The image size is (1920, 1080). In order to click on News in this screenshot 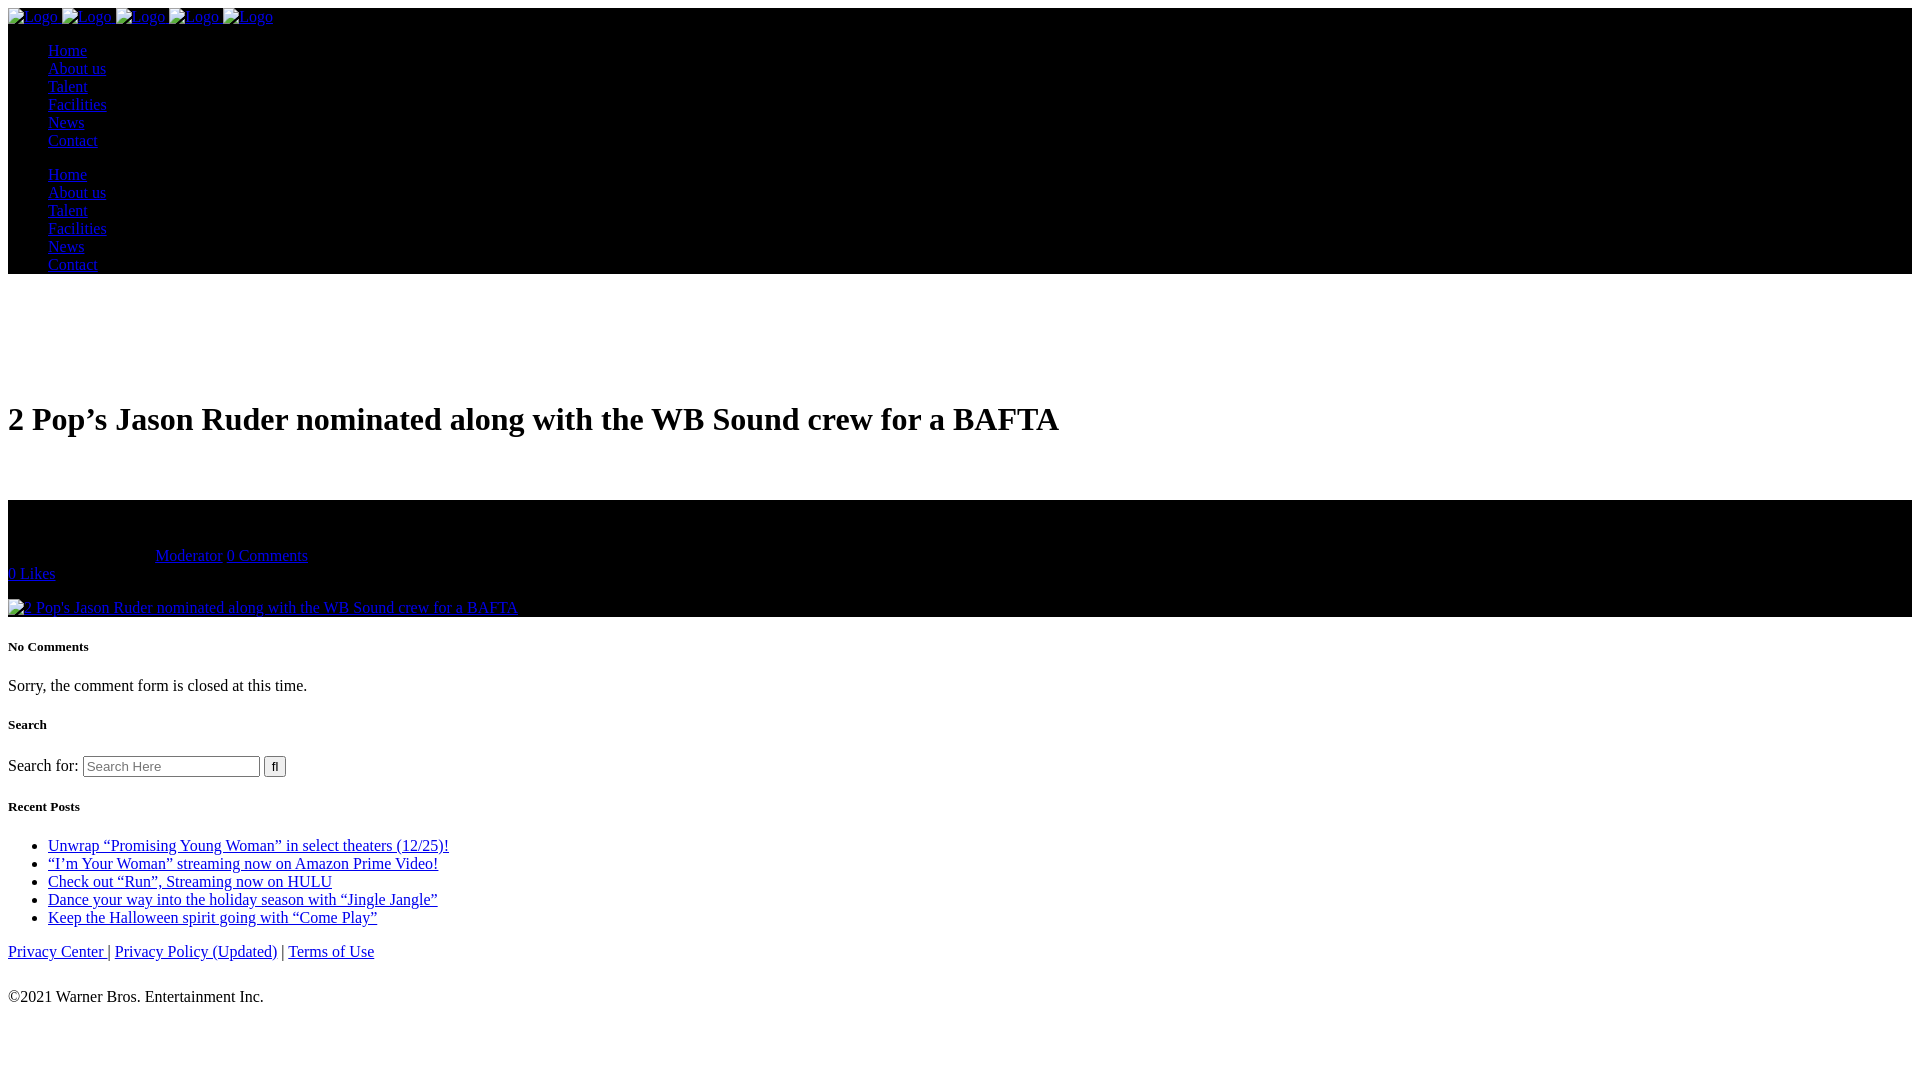, I will do `click(66, 122)`.